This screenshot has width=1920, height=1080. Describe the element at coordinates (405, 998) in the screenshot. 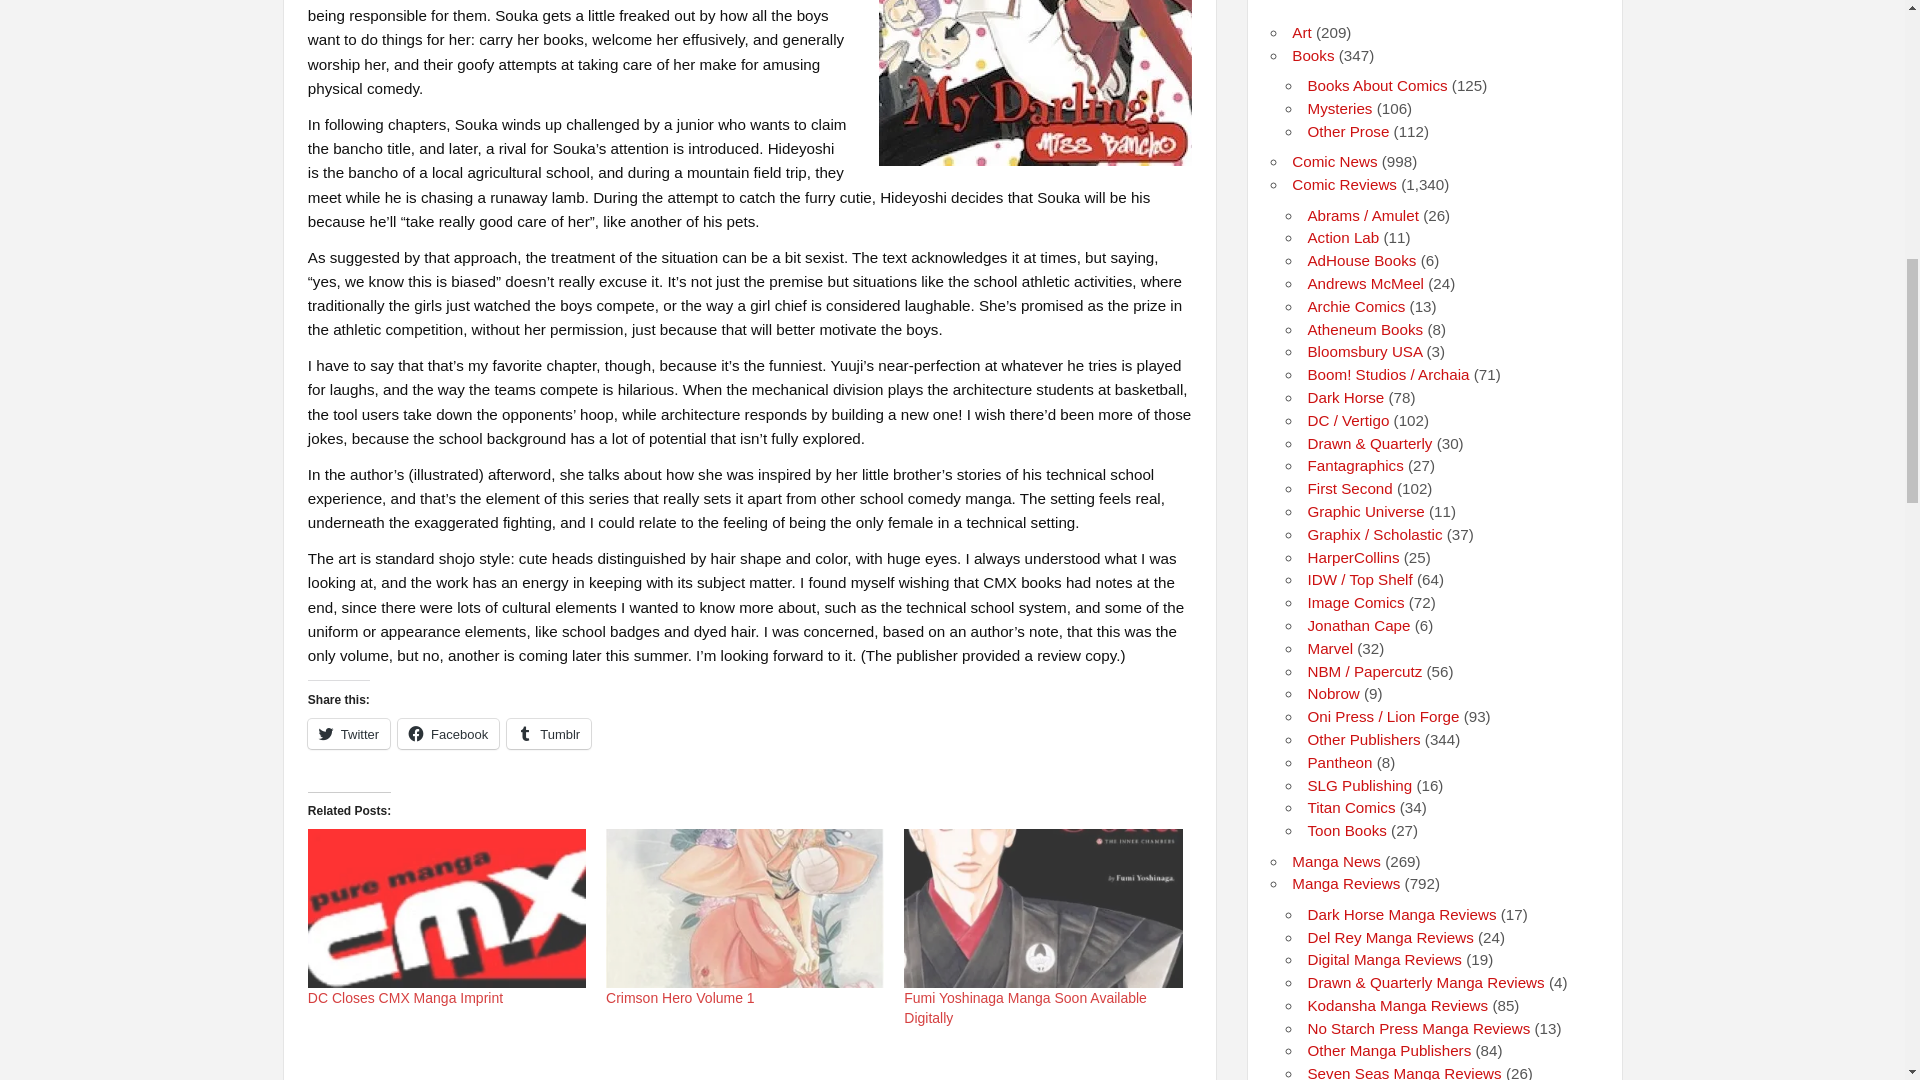

I see `DC Closes CMX Manga Imprint` at that location.